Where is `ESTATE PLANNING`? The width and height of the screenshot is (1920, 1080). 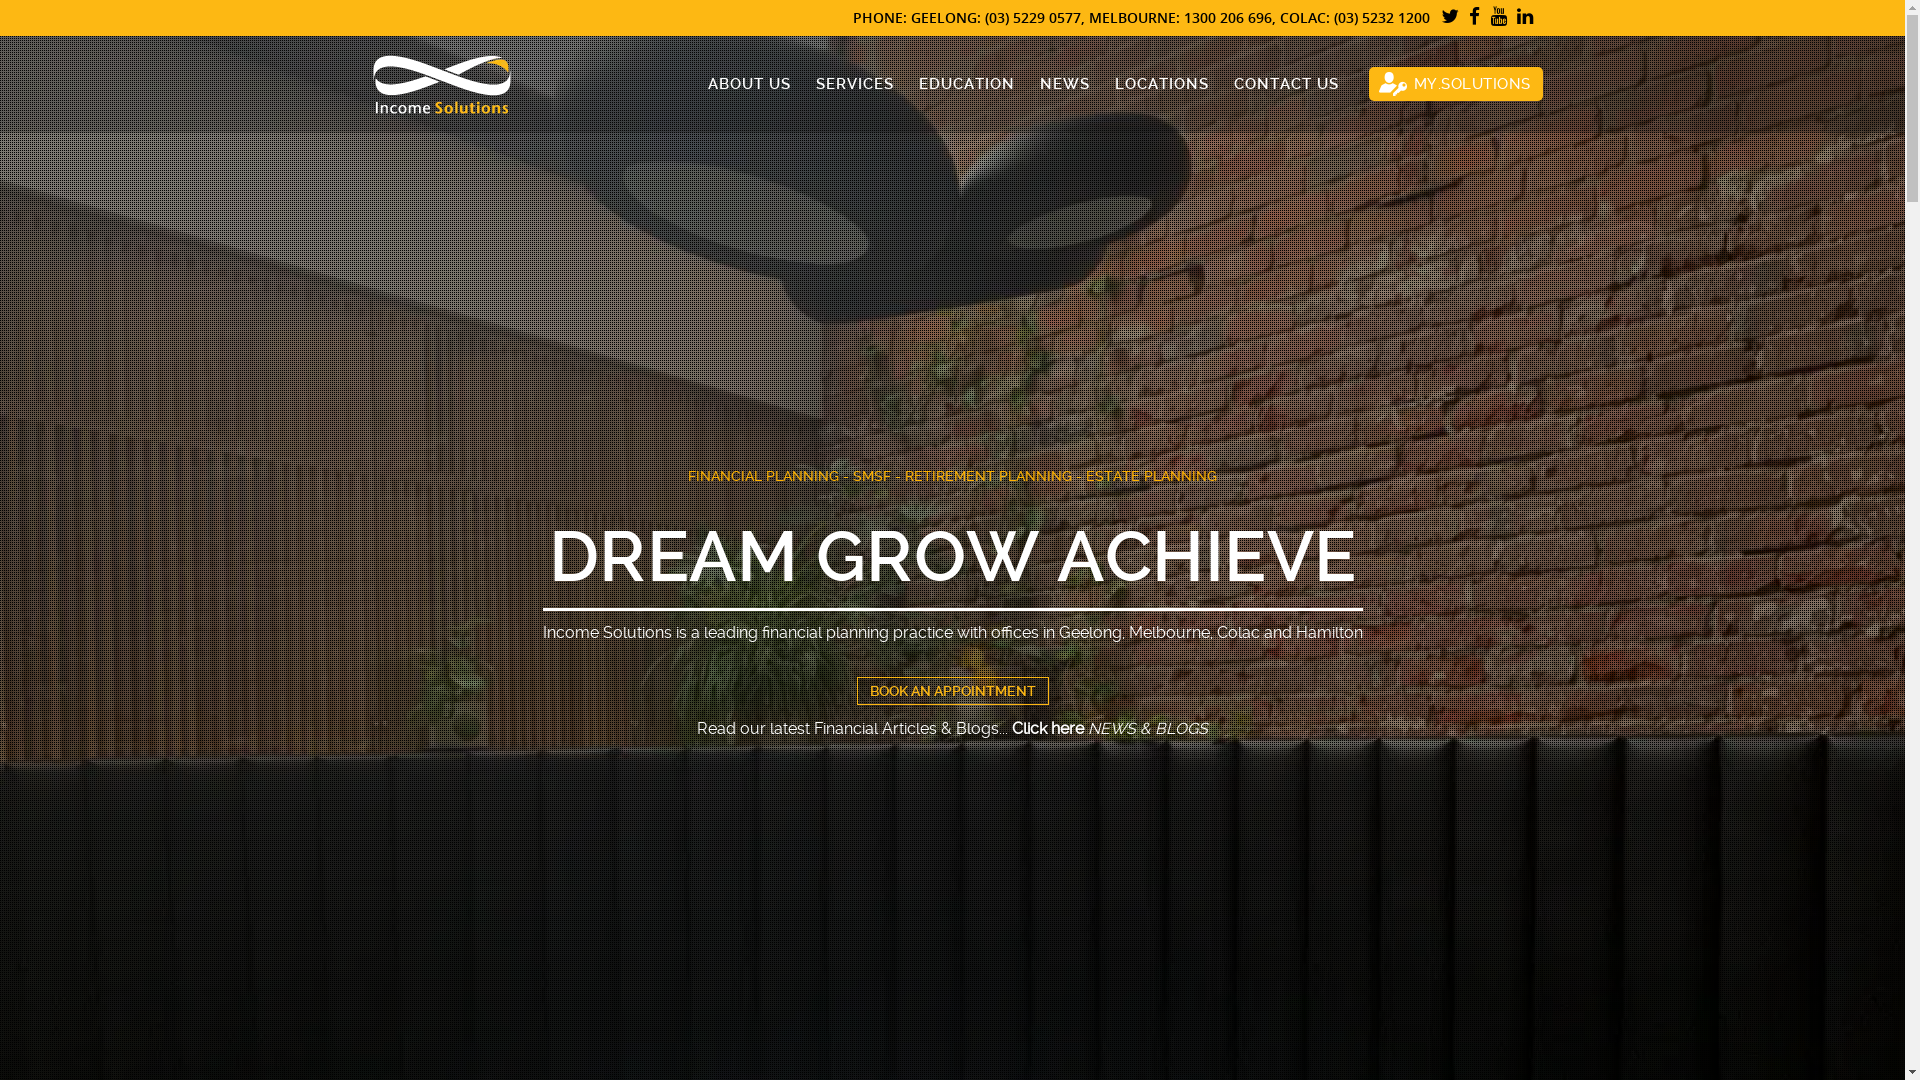 ESTATE PLANNING is located at coordinates (1152, 476).